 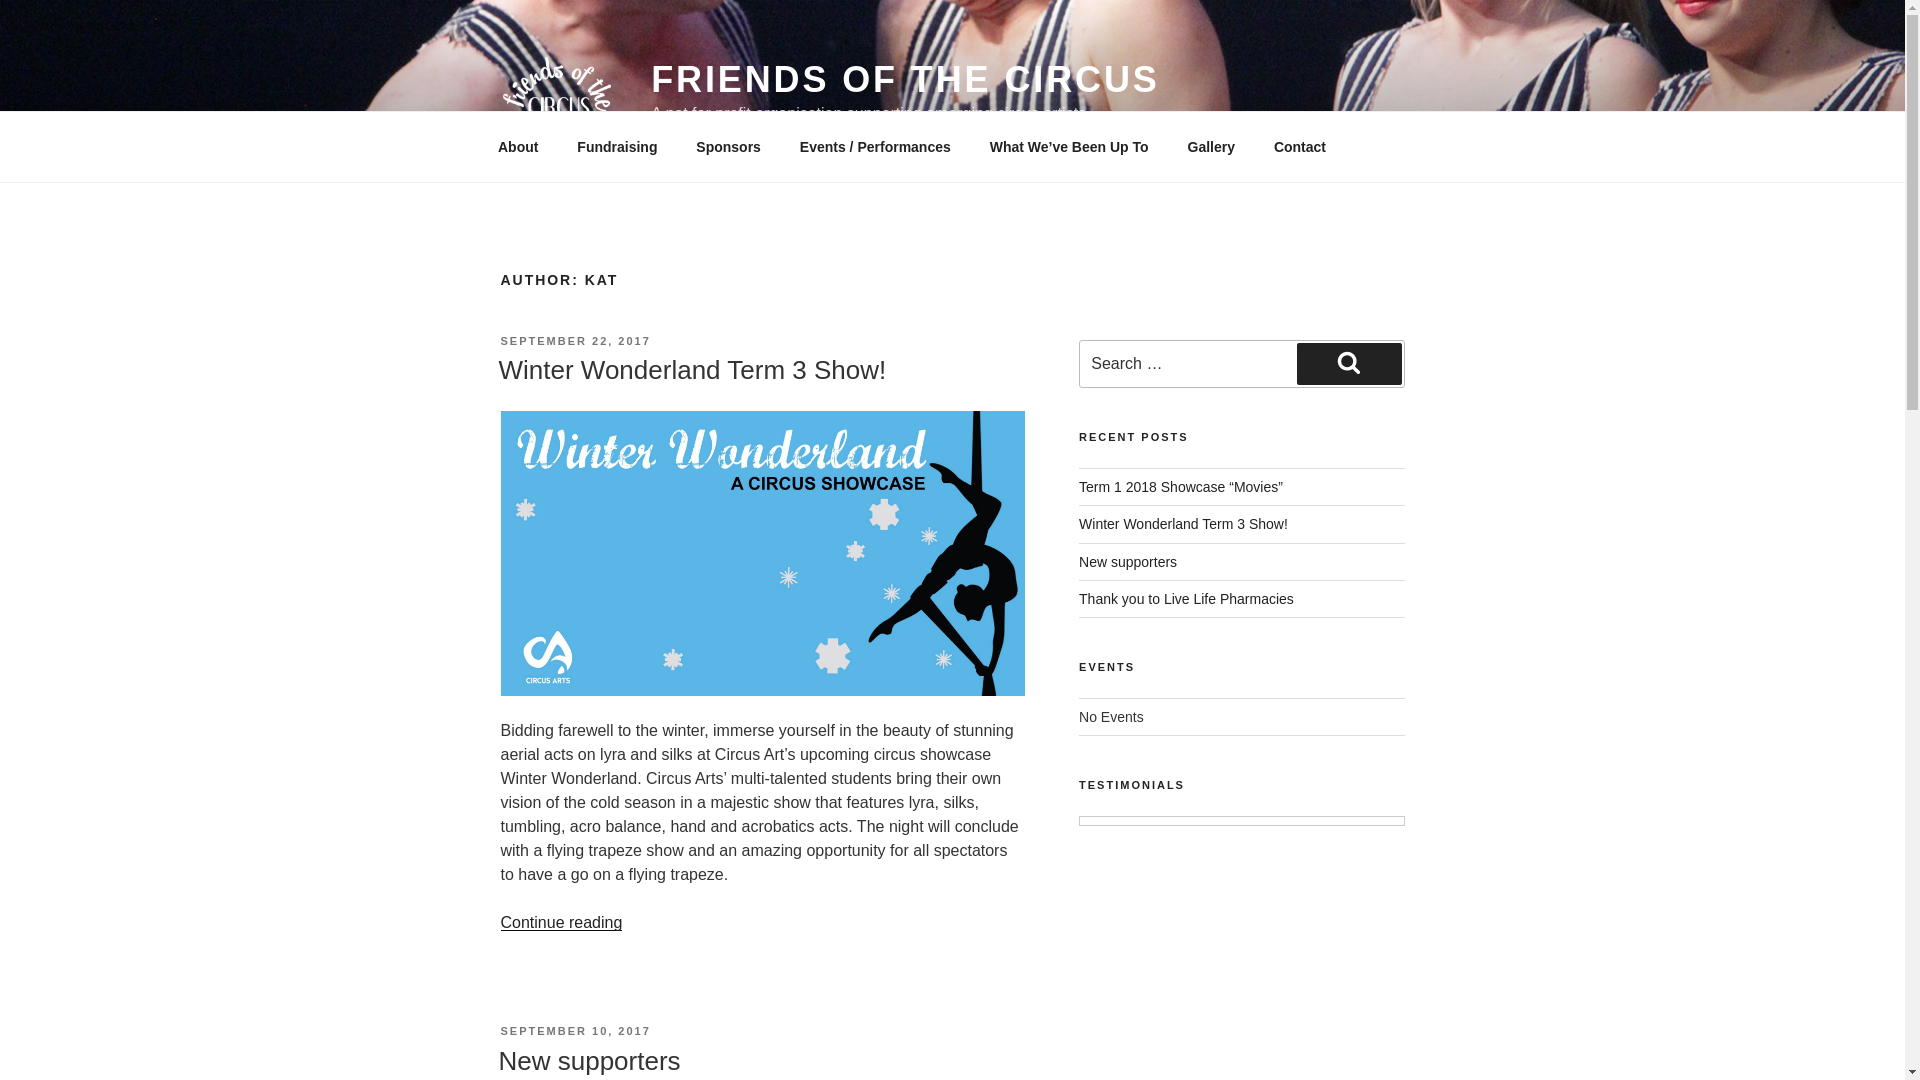 I want to click on Fundraising, so click(x=618, y=146).